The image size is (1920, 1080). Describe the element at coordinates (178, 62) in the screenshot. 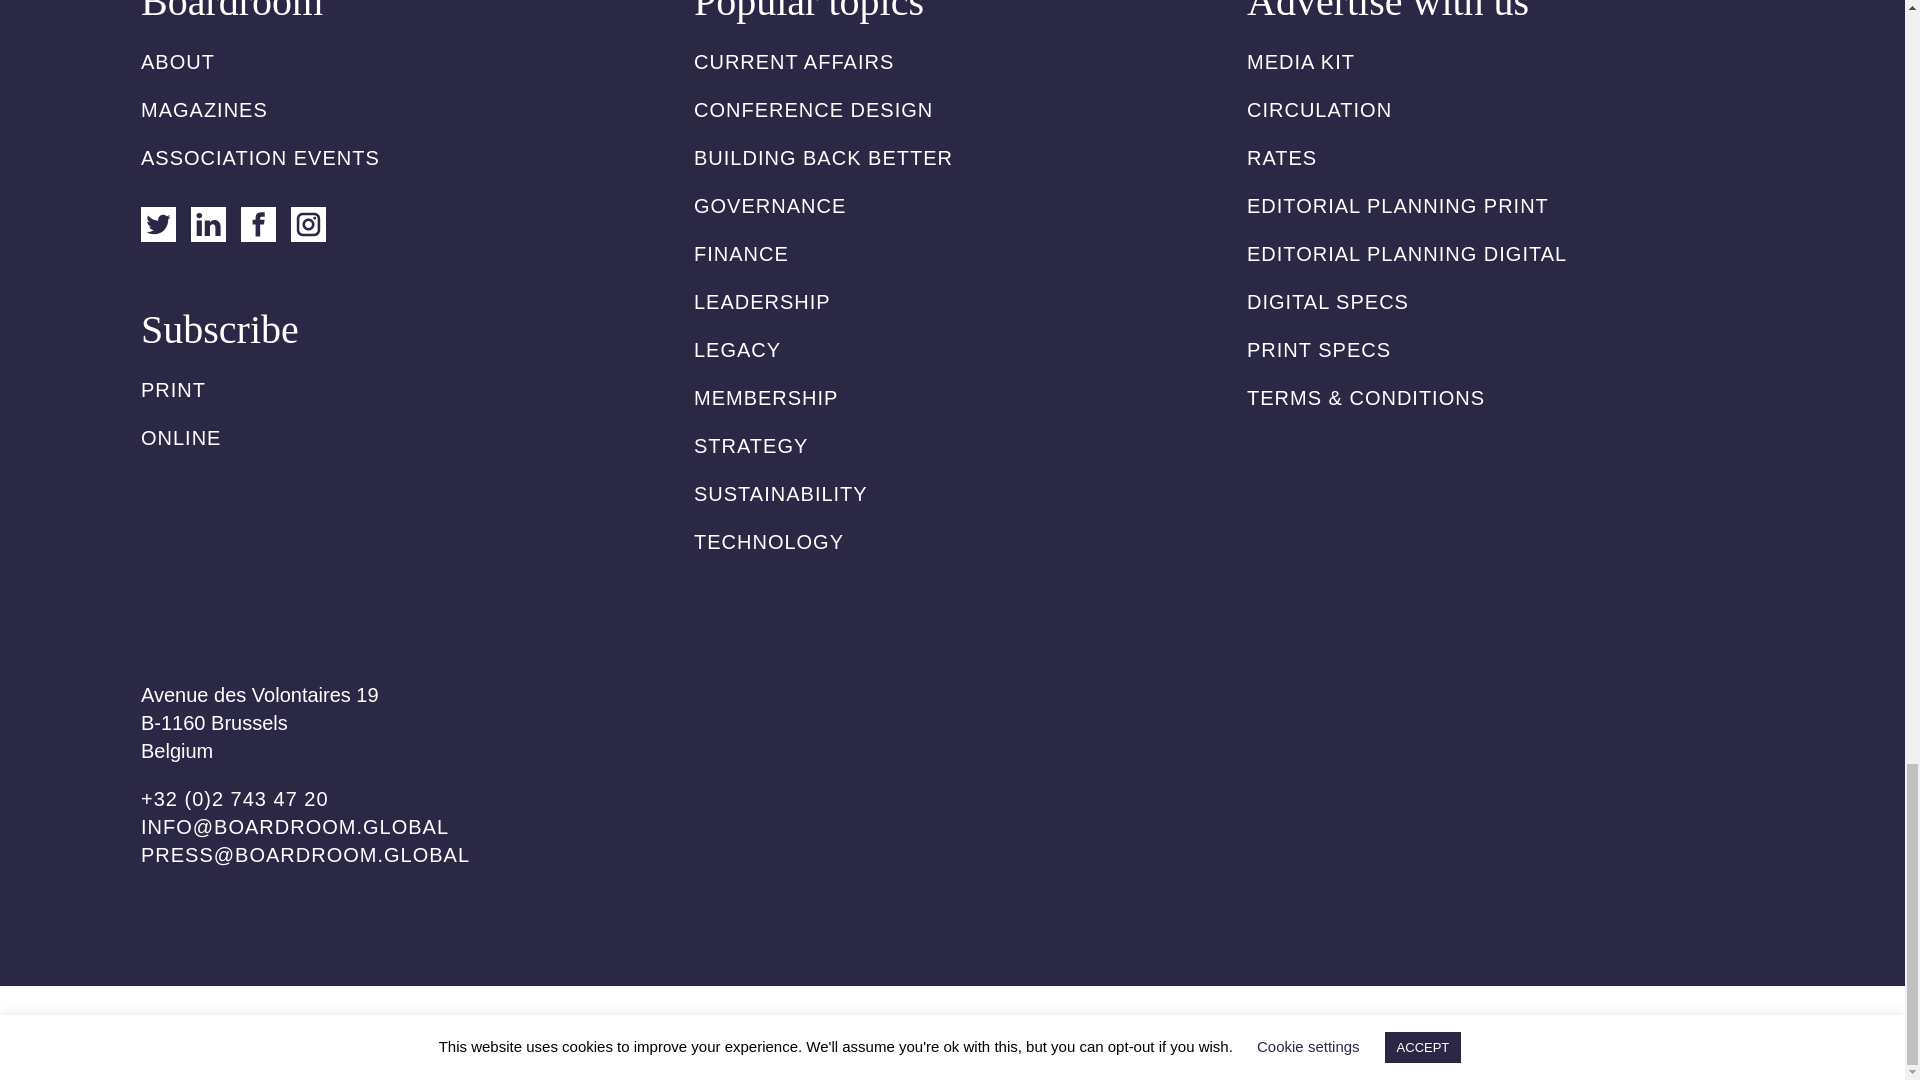

I see `ABOUT` at that location.